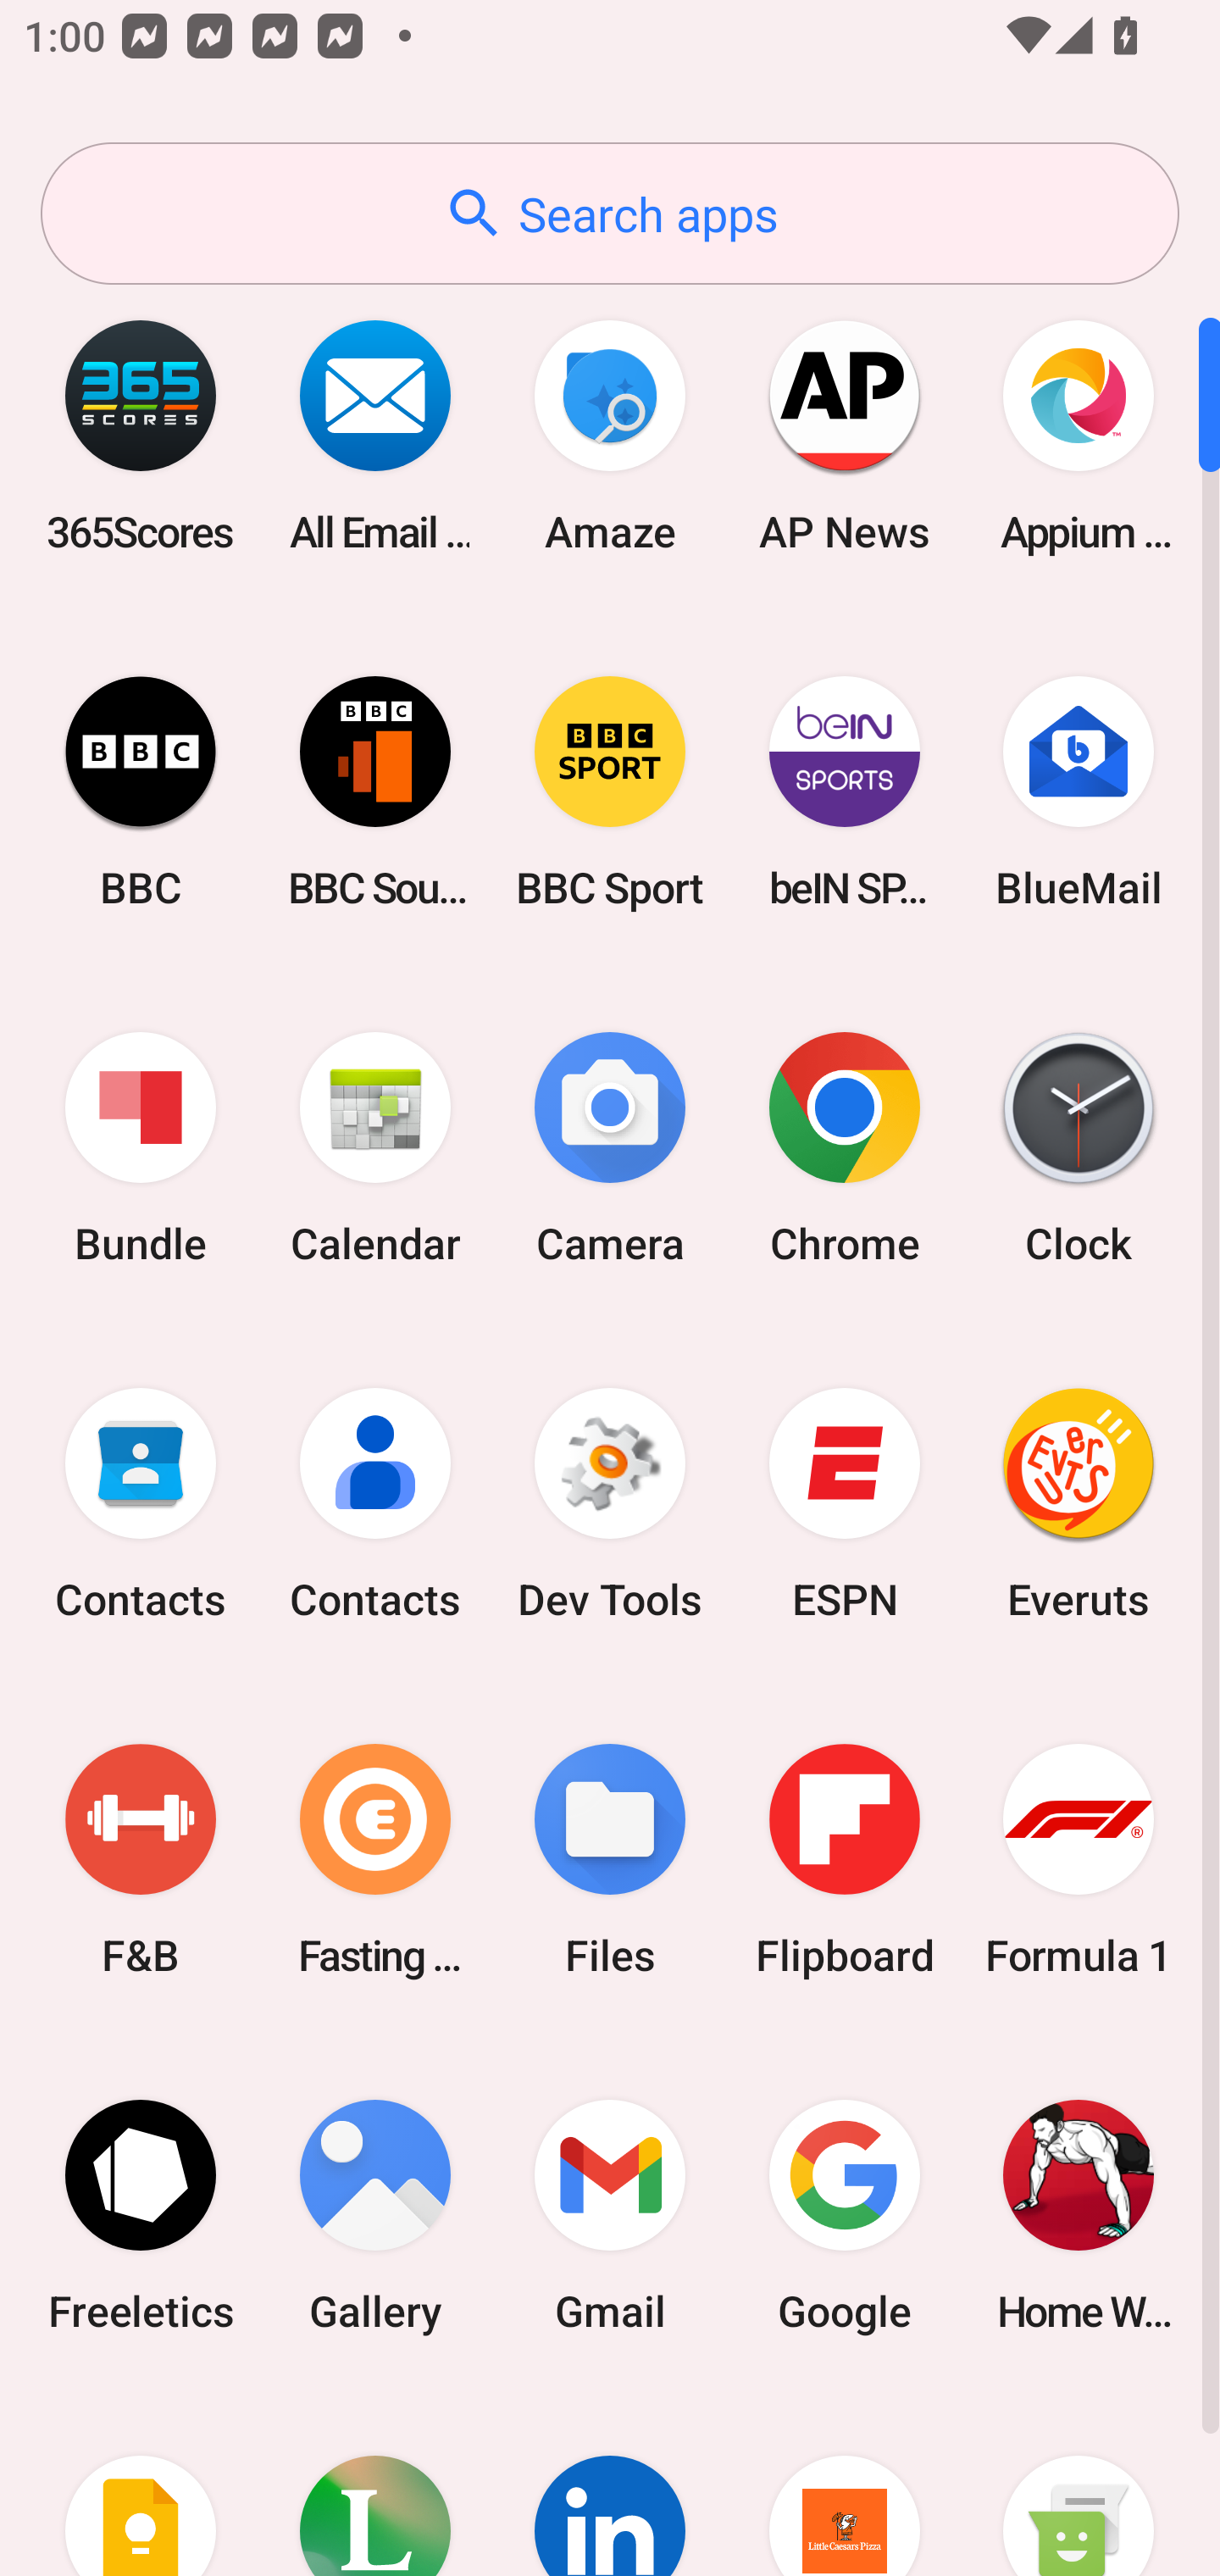 This screenshot has height=2576, width=1220. I want to click on   Search apps, so click(610, 214).